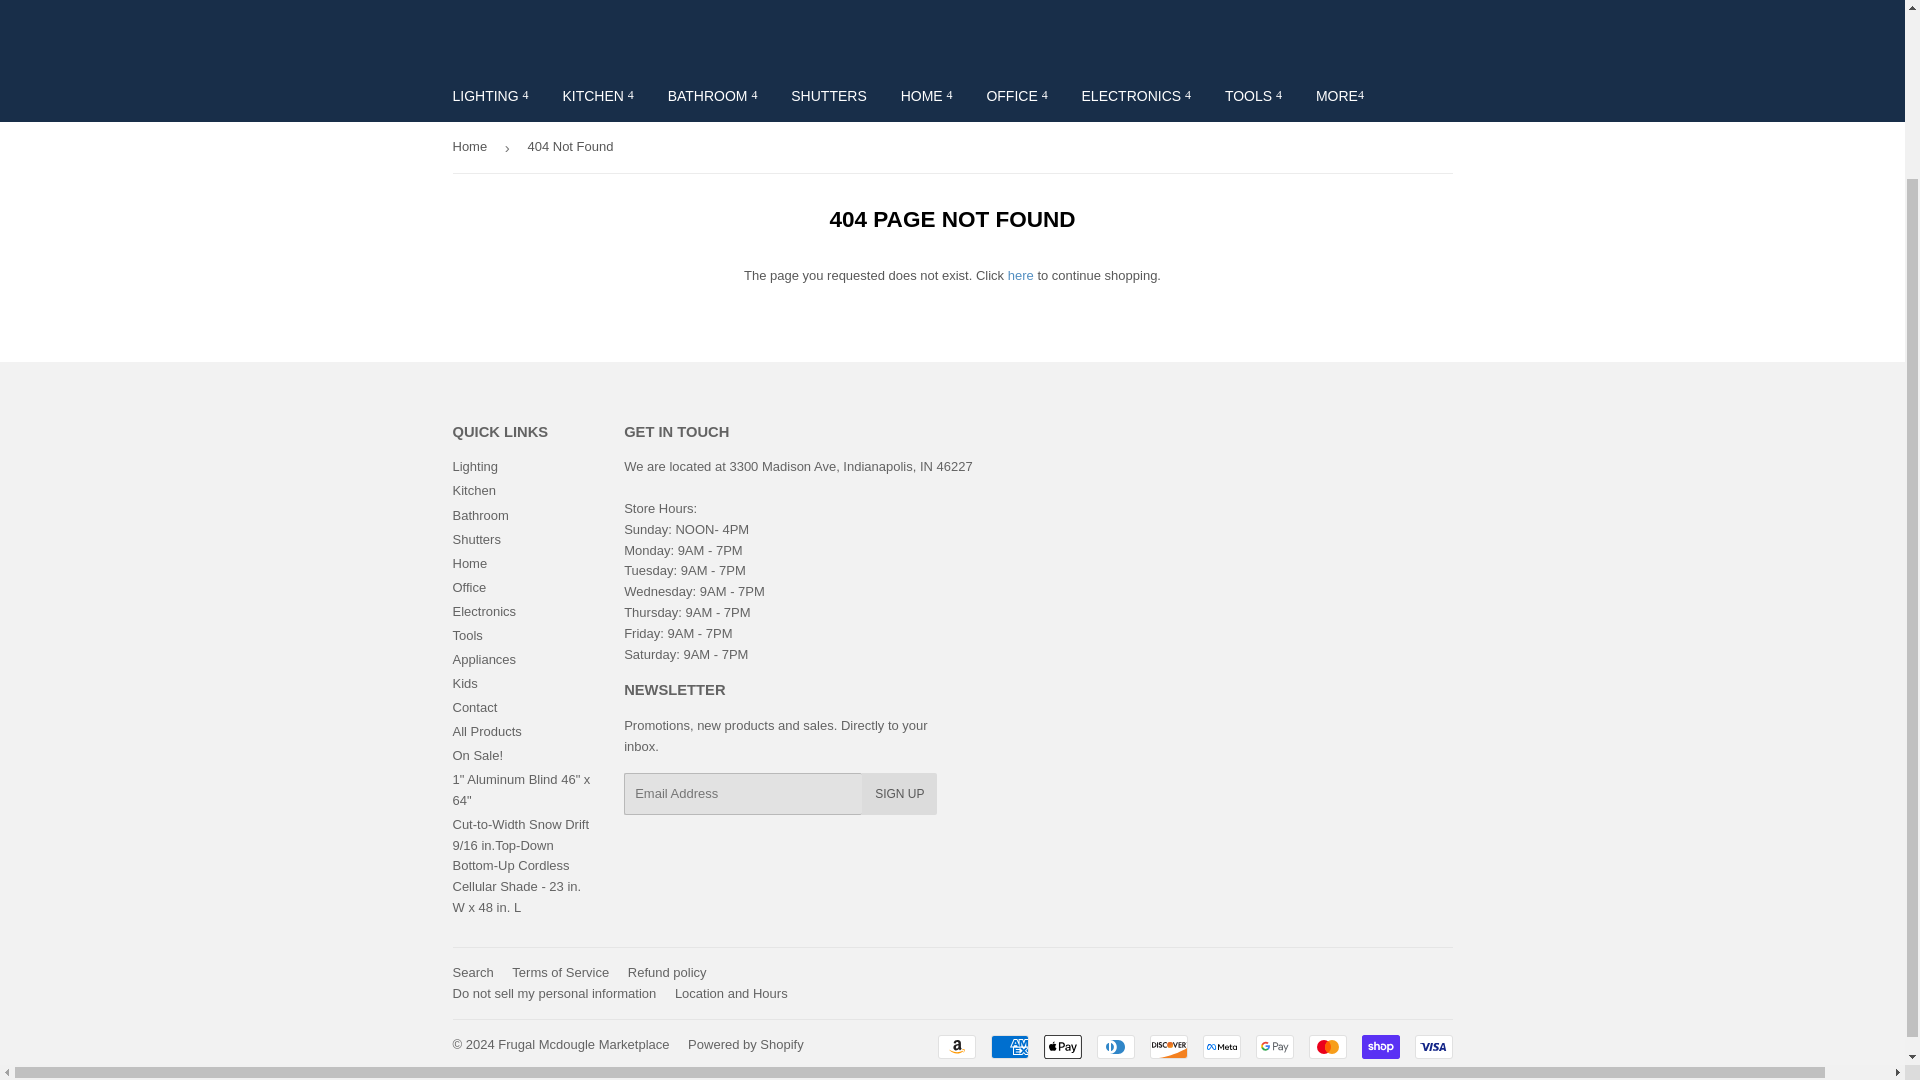  What do you see at coordinates (1169, 1046) in the screenshot?
I see `Discover` at bounding box center [1169, 1046].